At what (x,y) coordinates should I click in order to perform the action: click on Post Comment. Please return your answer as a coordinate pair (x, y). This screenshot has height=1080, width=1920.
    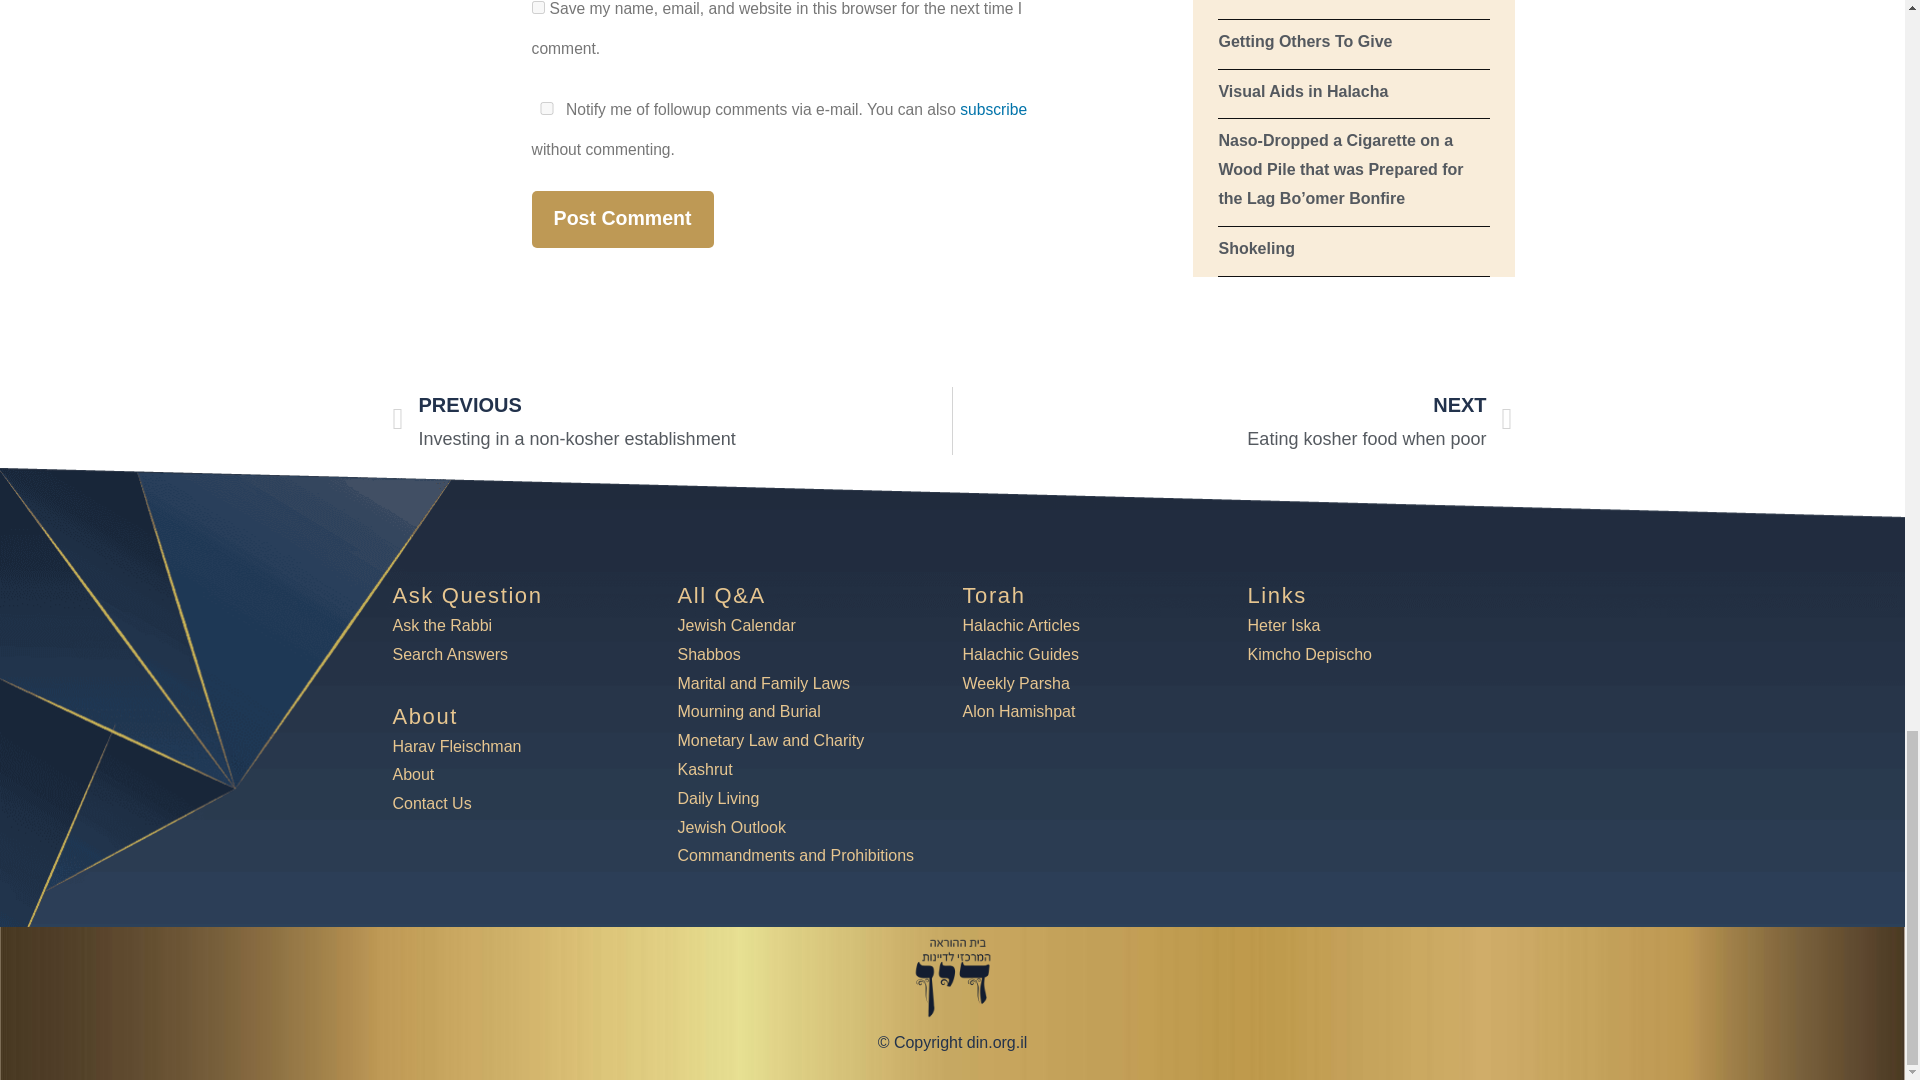
    Looking at the image, I should click on (622, 220).